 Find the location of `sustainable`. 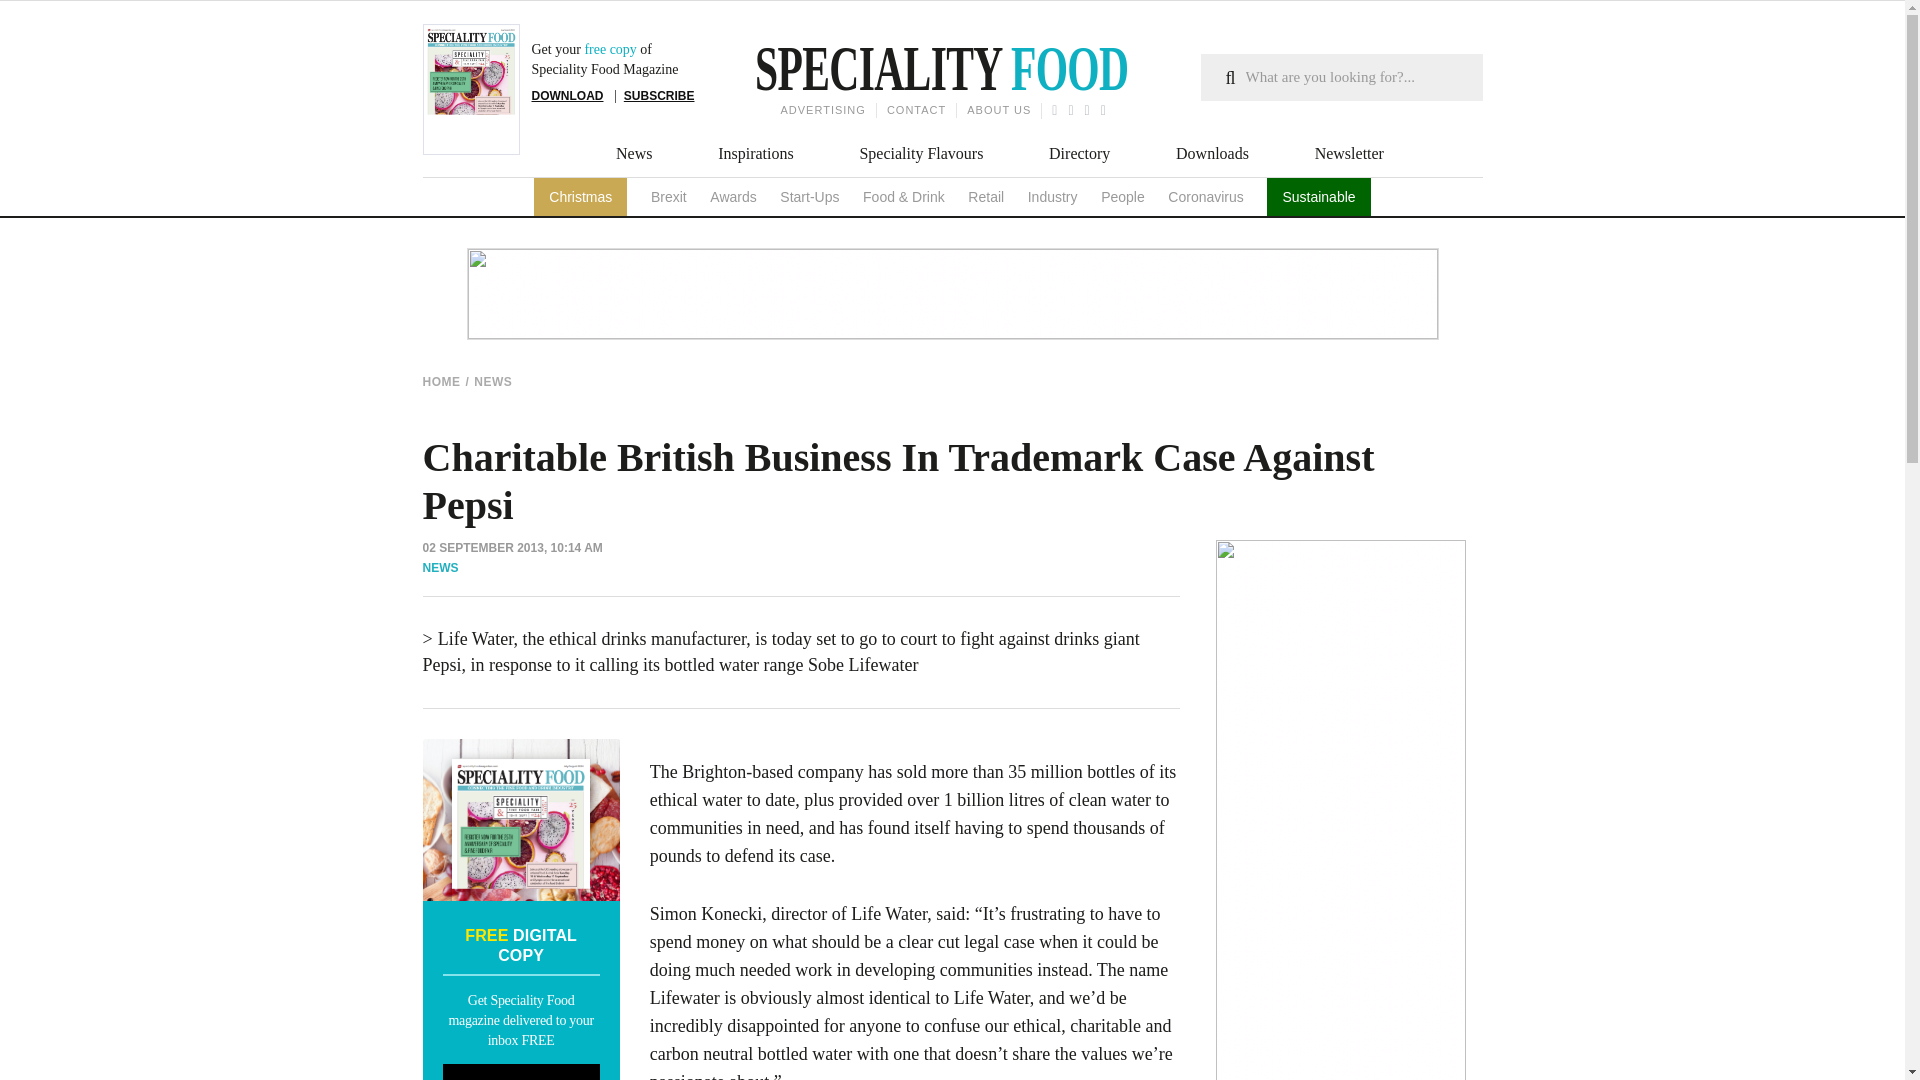

sustainable is located at coordinates (1318, 197).